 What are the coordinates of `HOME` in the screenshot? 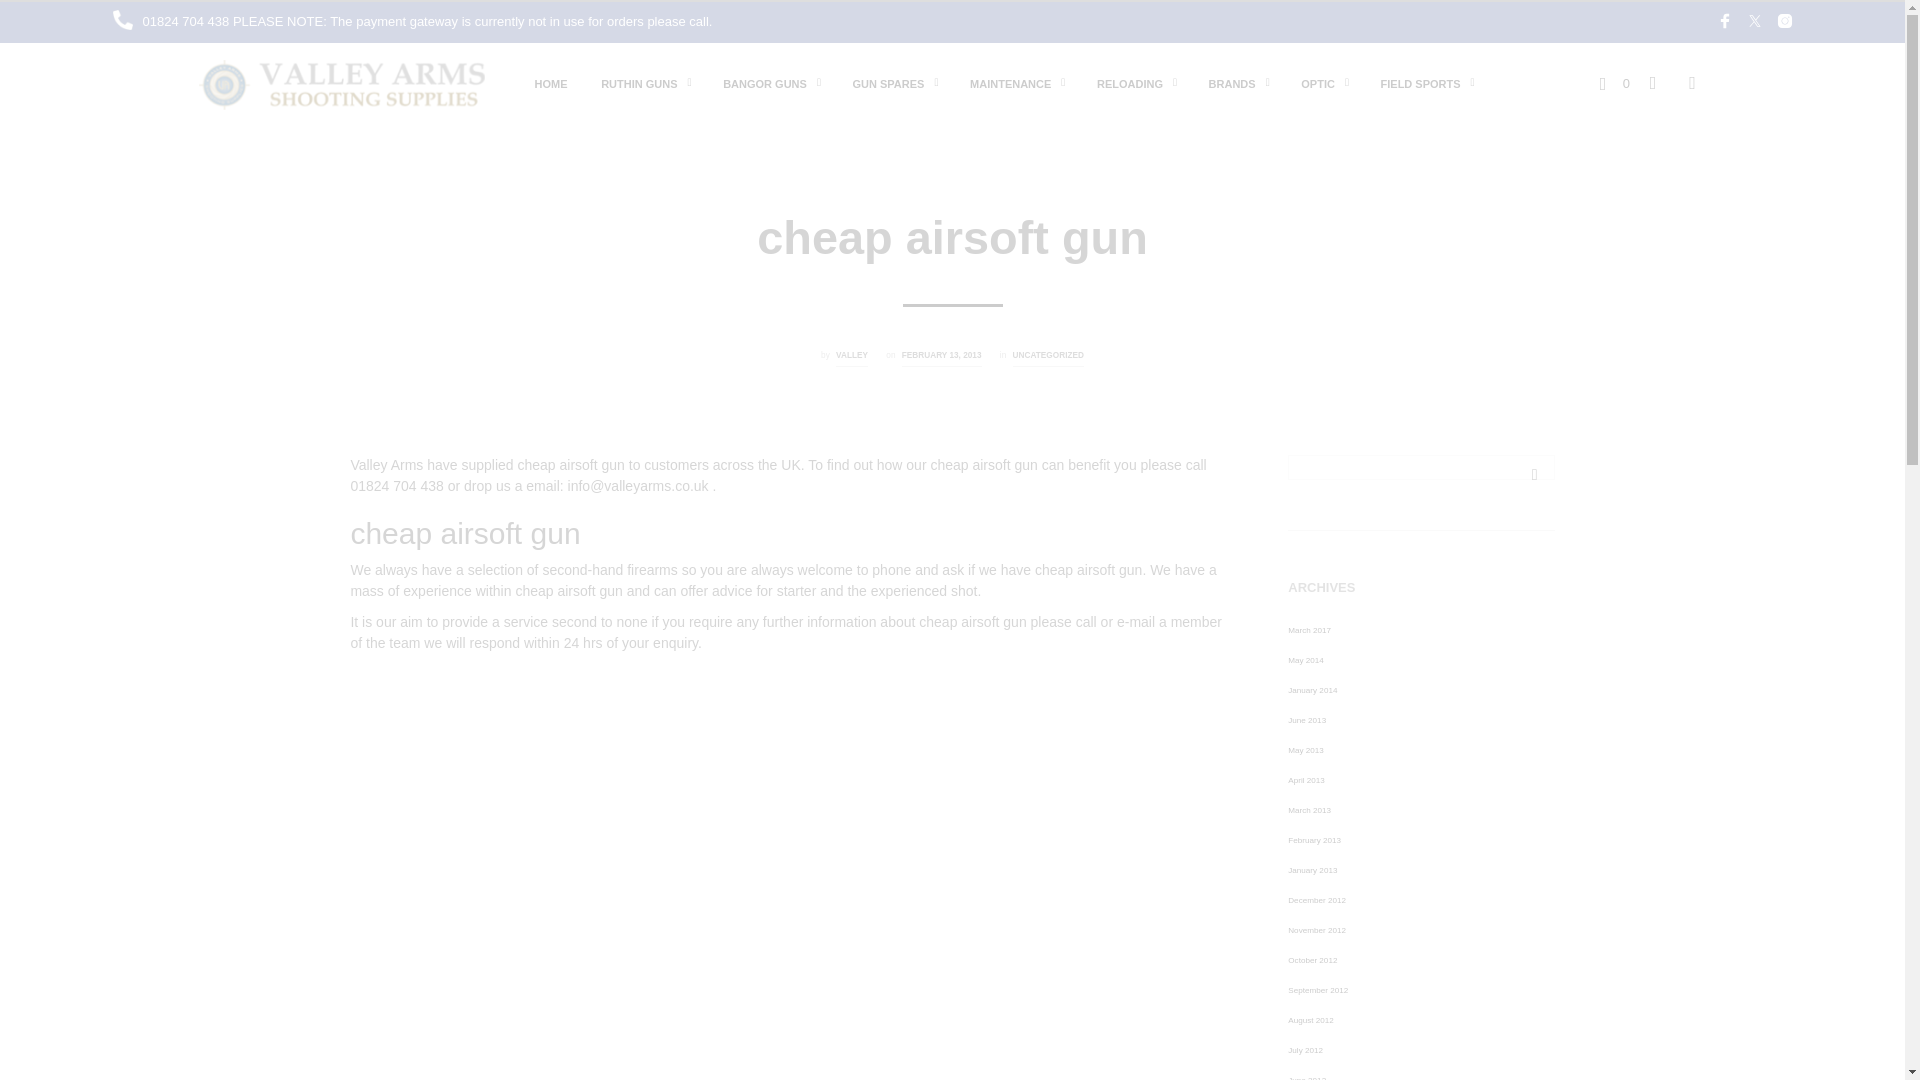 It's located at (552, 83).